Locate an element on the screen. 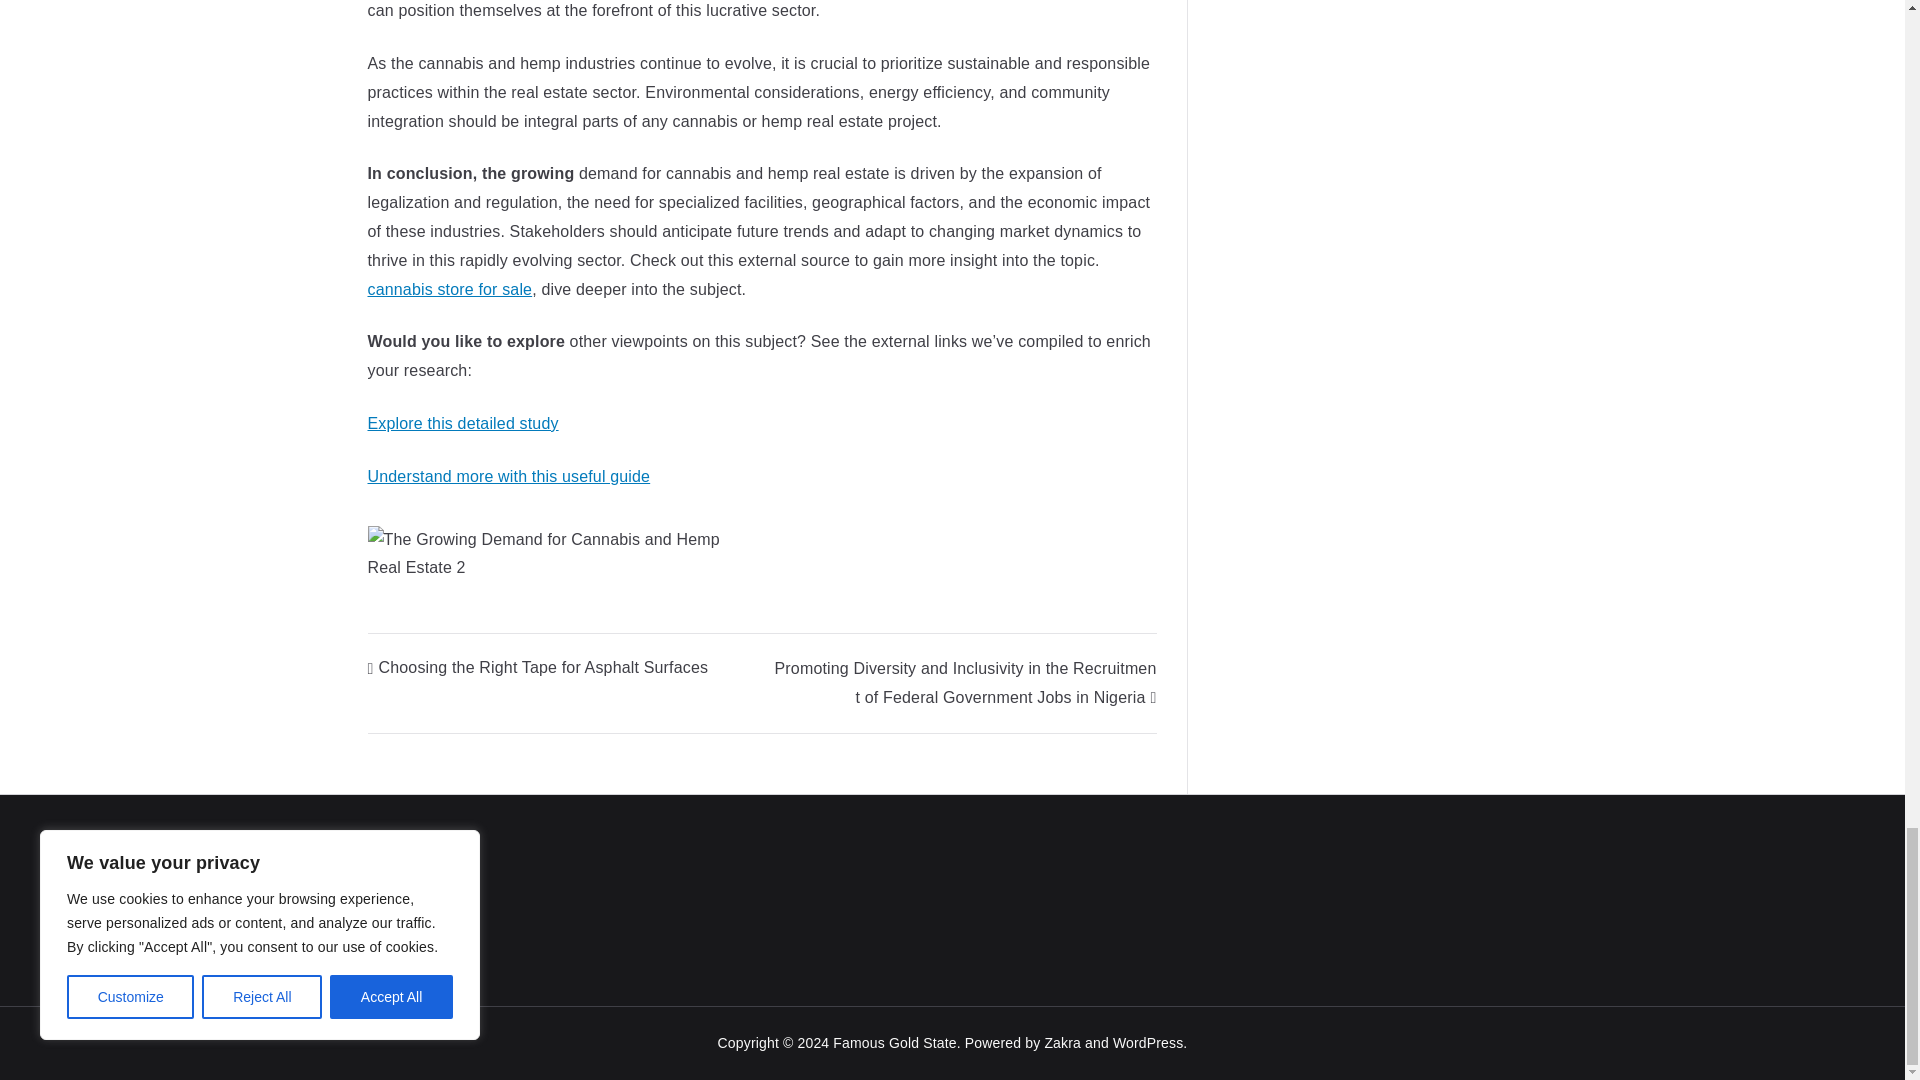  Zakra is located at coordinates (1062, 1042).